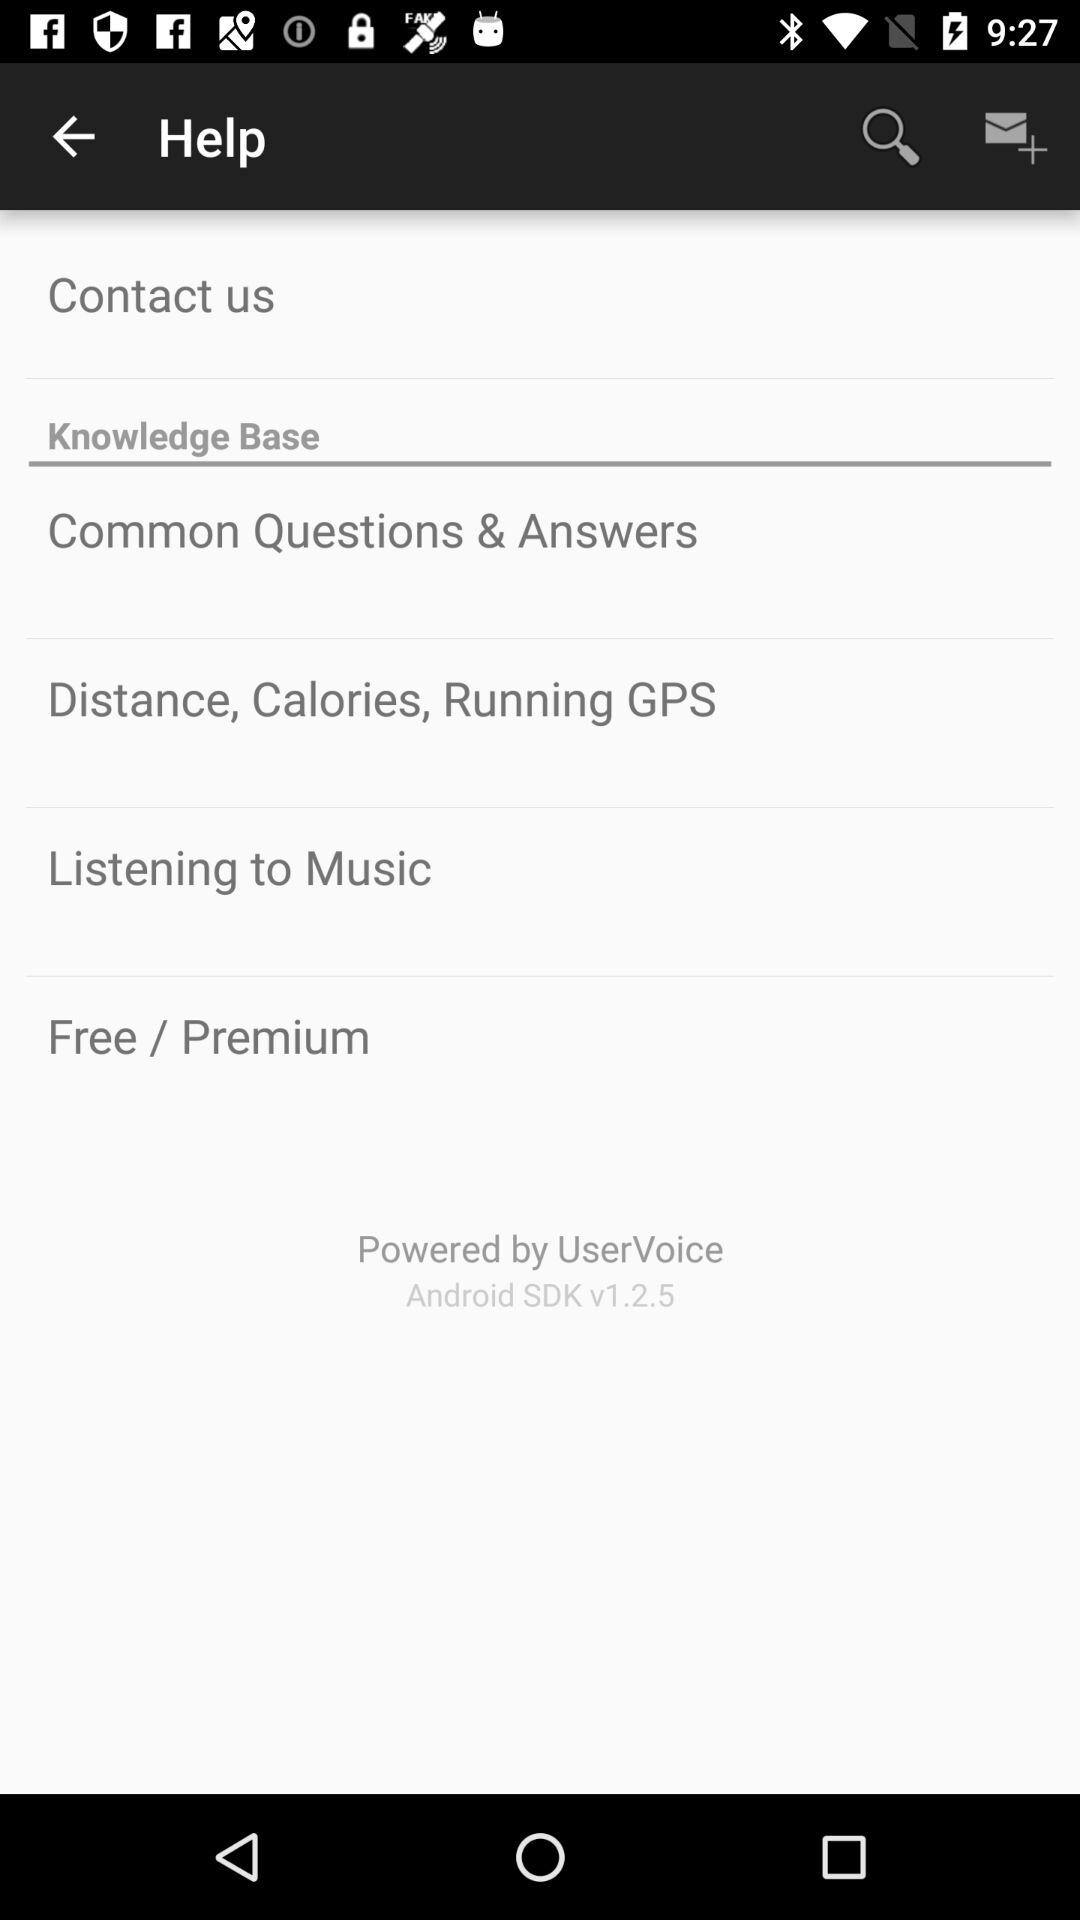 This screenshot has width=1080, height=1920. What do you see at coordinates (372, 529) in the screenshot?
I see `turn on the icon below the knowledge base icon` at bounding box center [372, 529].